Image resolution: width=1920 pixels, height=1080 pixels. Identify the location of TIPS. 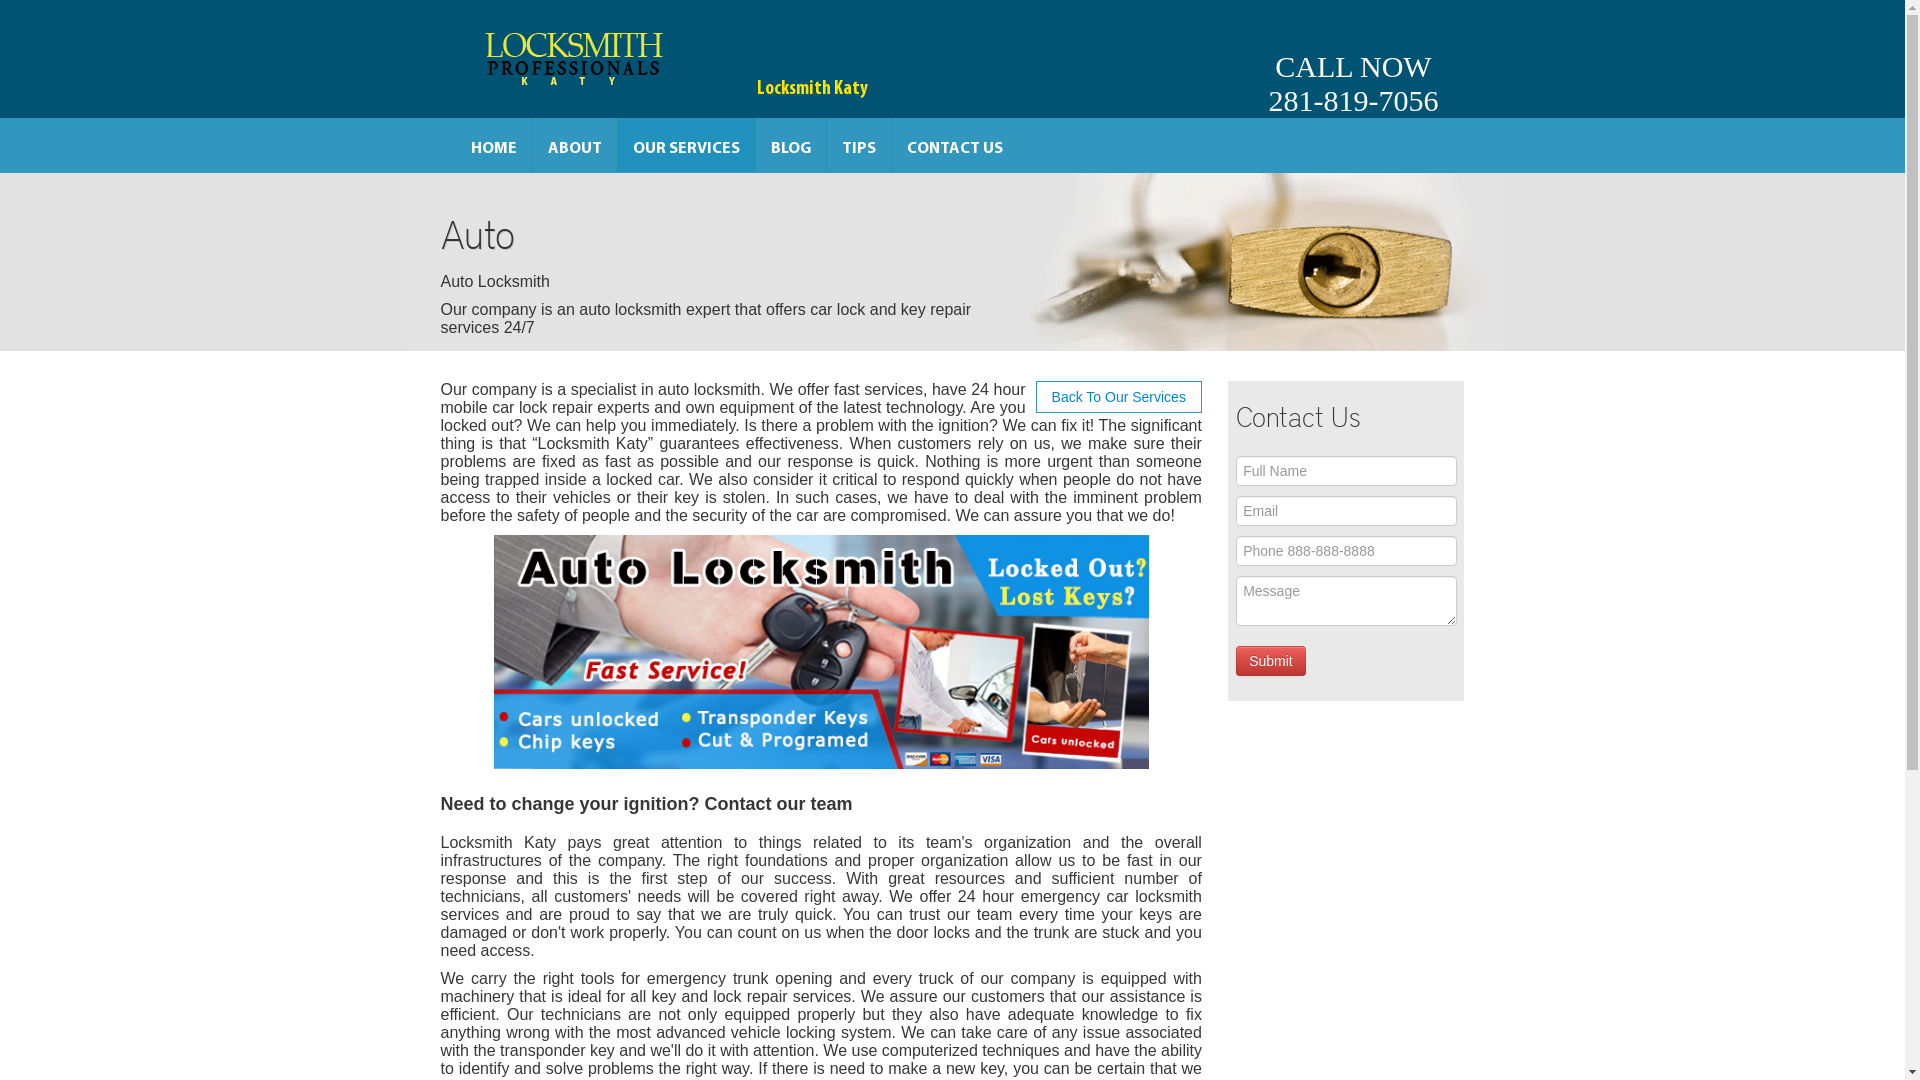
(858, 145).